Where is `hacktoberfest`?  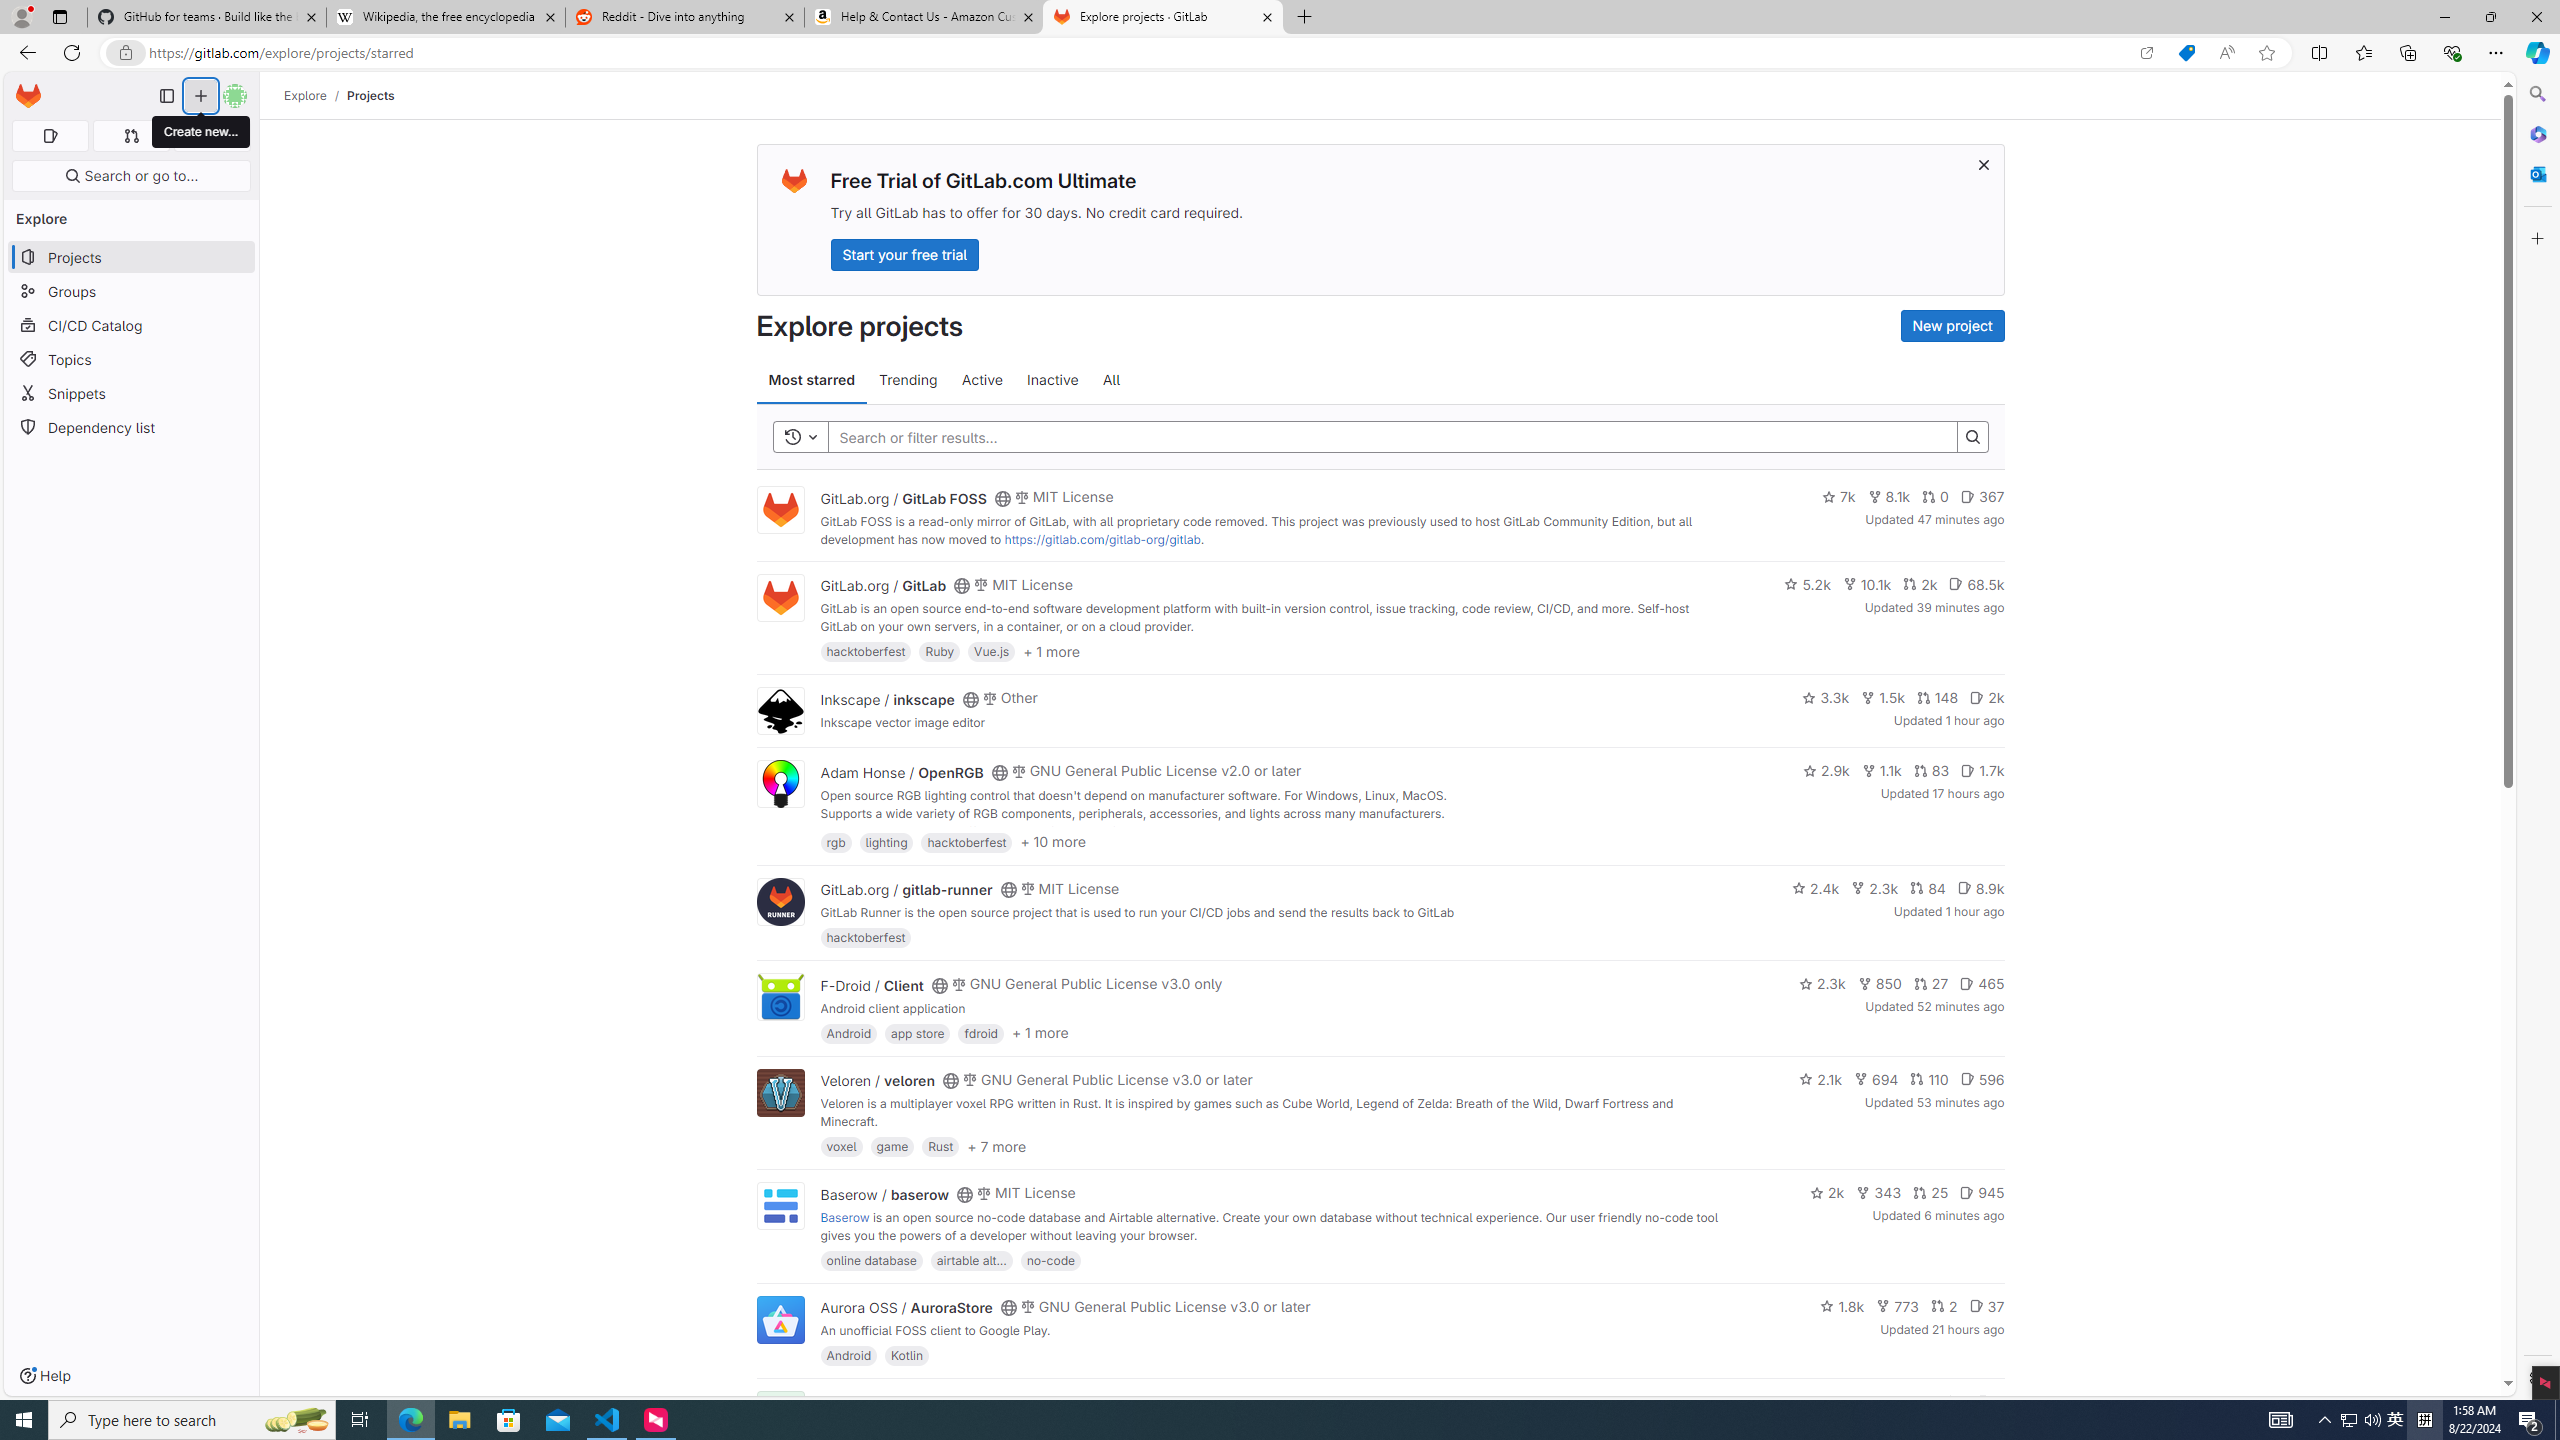 hacktoberfest is located at coordinates (866, 937).